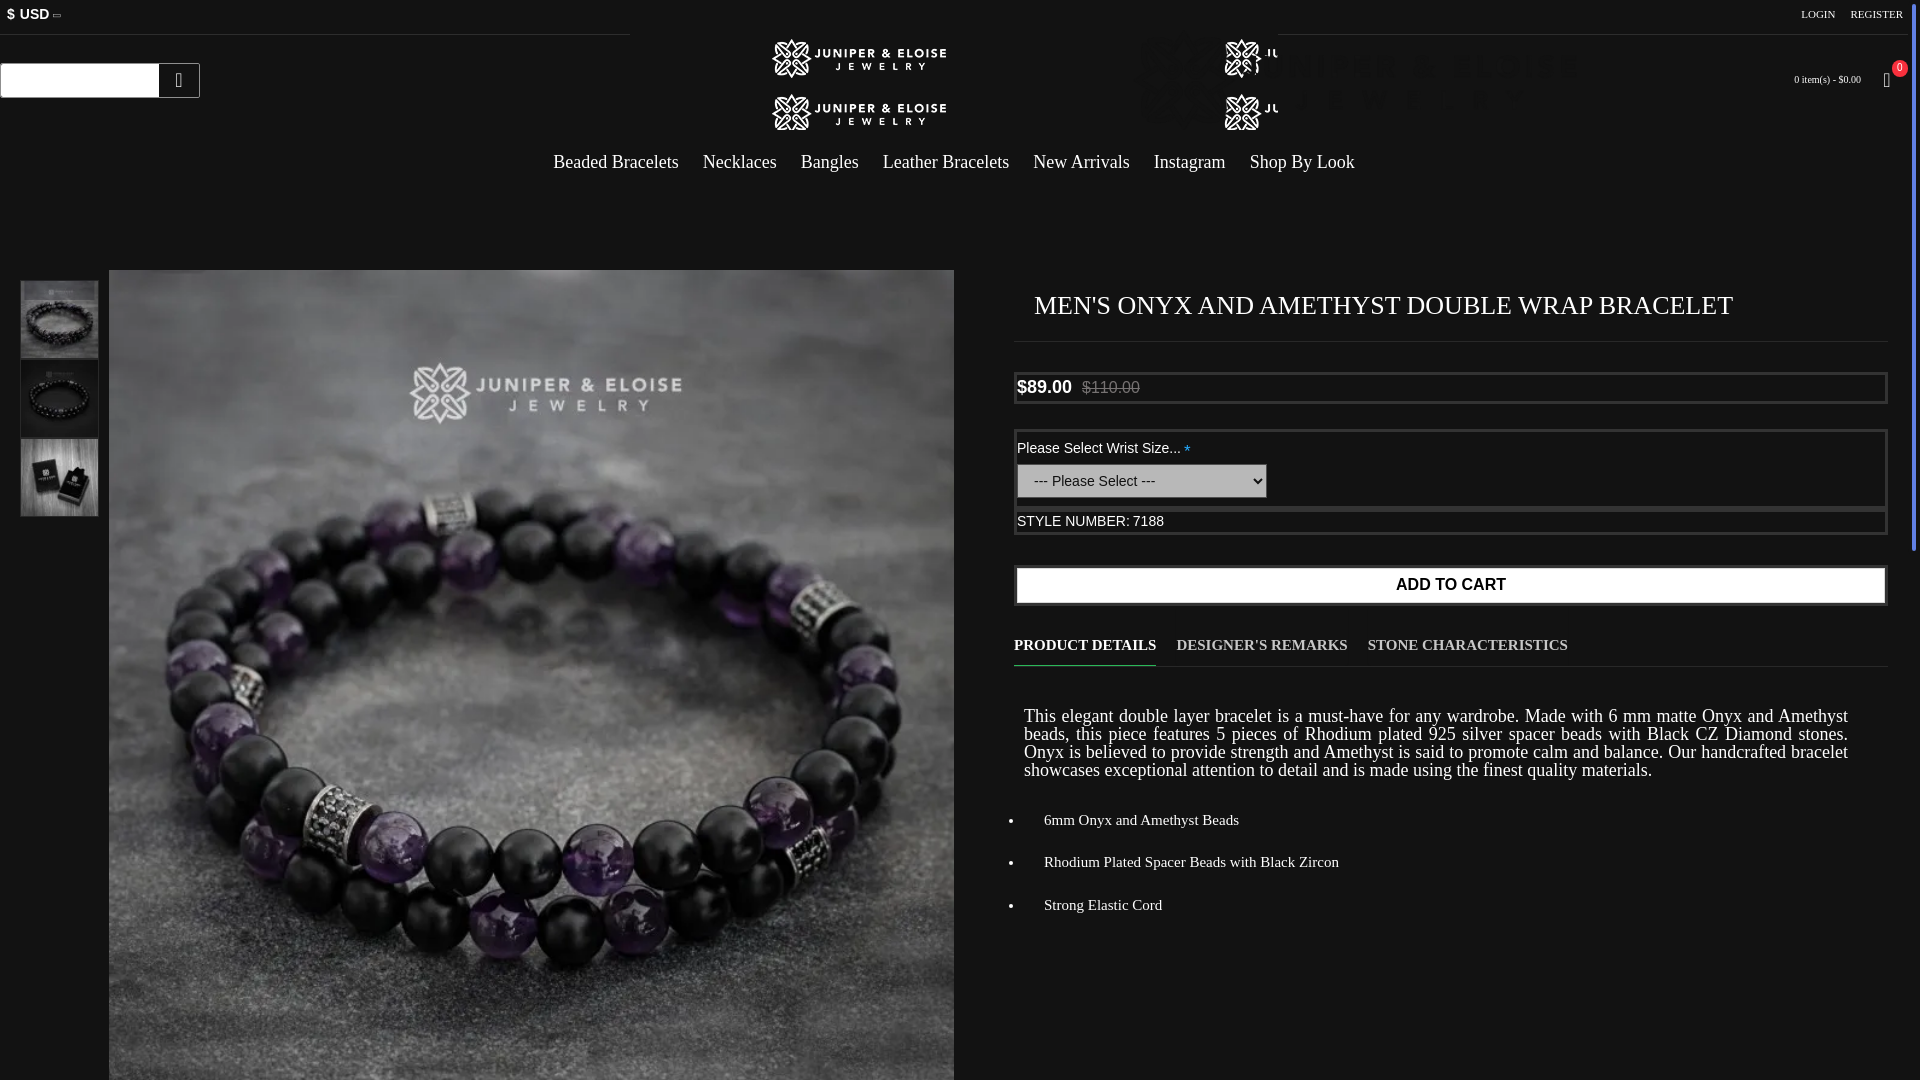 The image size is (1920, 1080). What do you see at coordinates (1190, 154) in the screenshot?
I see `Instagram` at bounding box center [1190, 154].